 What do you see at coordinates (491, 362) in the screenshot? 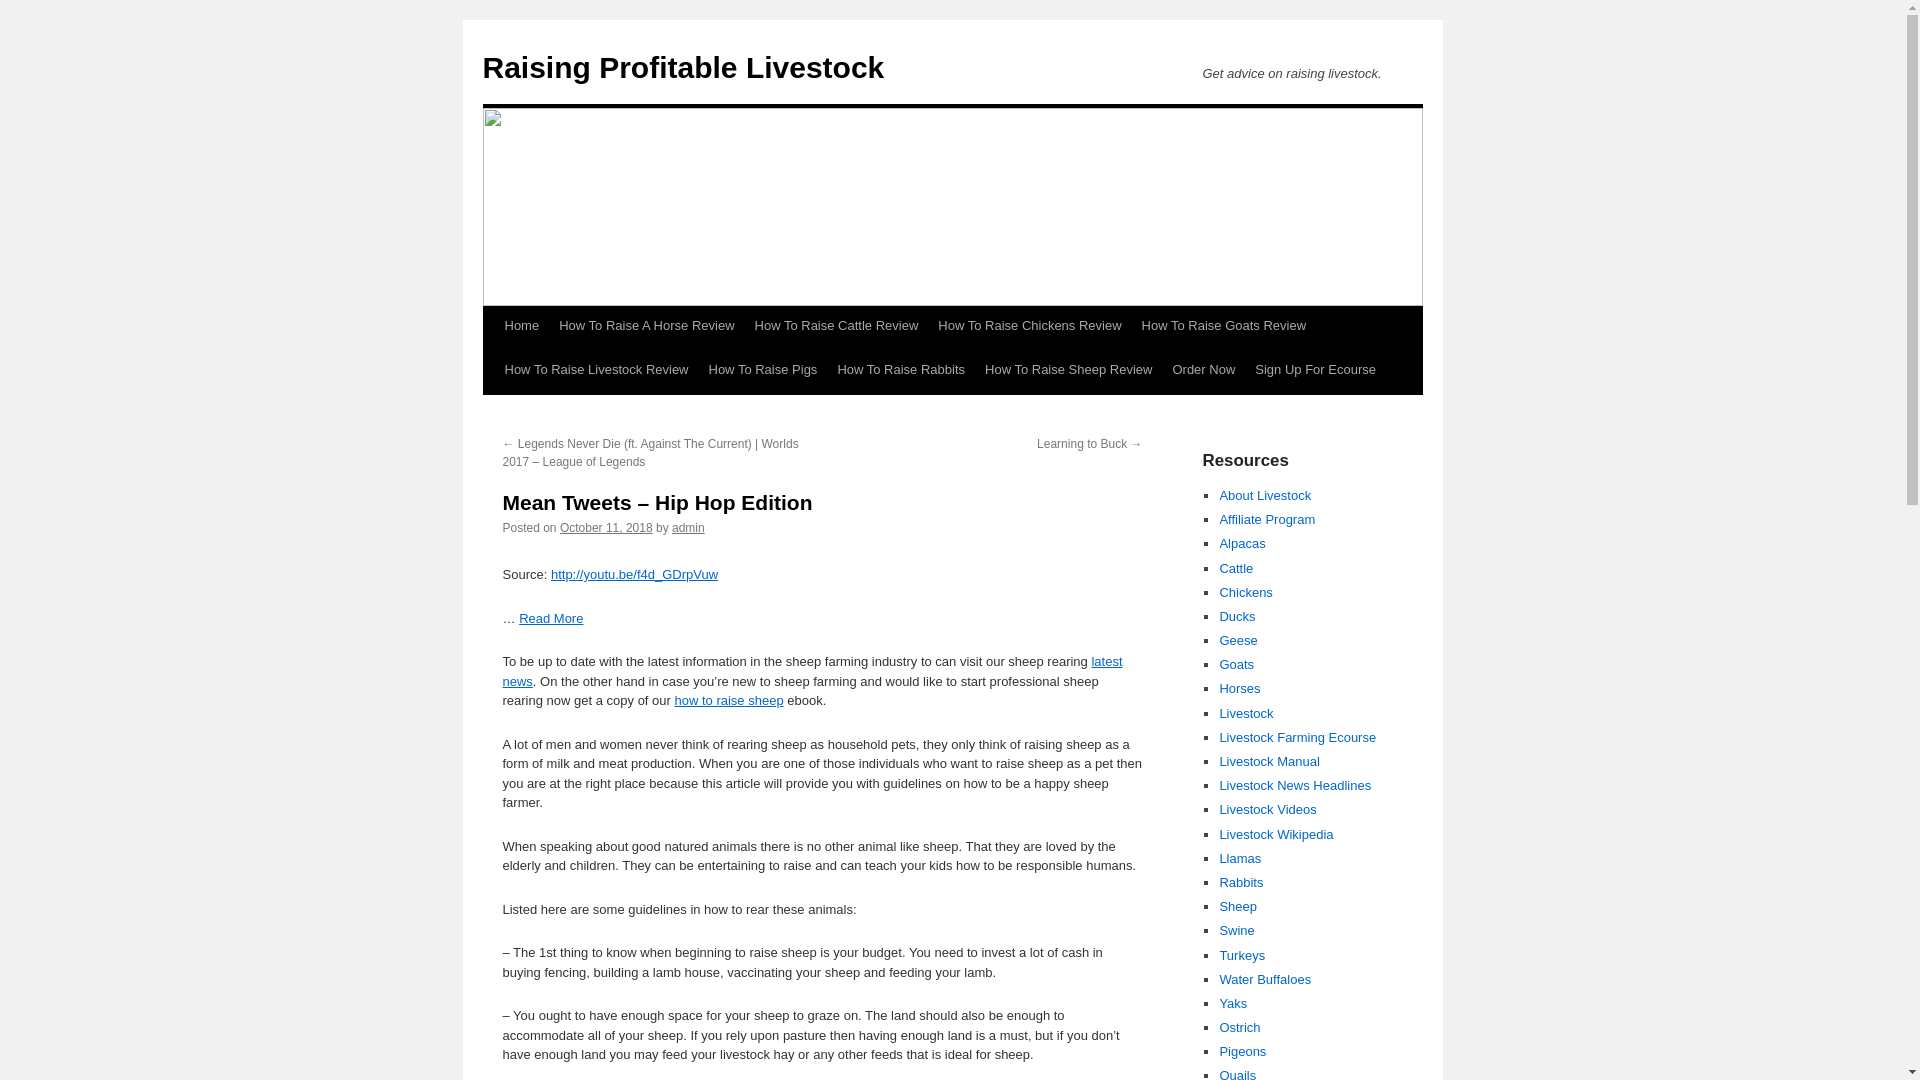
I see `Skip to content` at bounding box center [491, 362].